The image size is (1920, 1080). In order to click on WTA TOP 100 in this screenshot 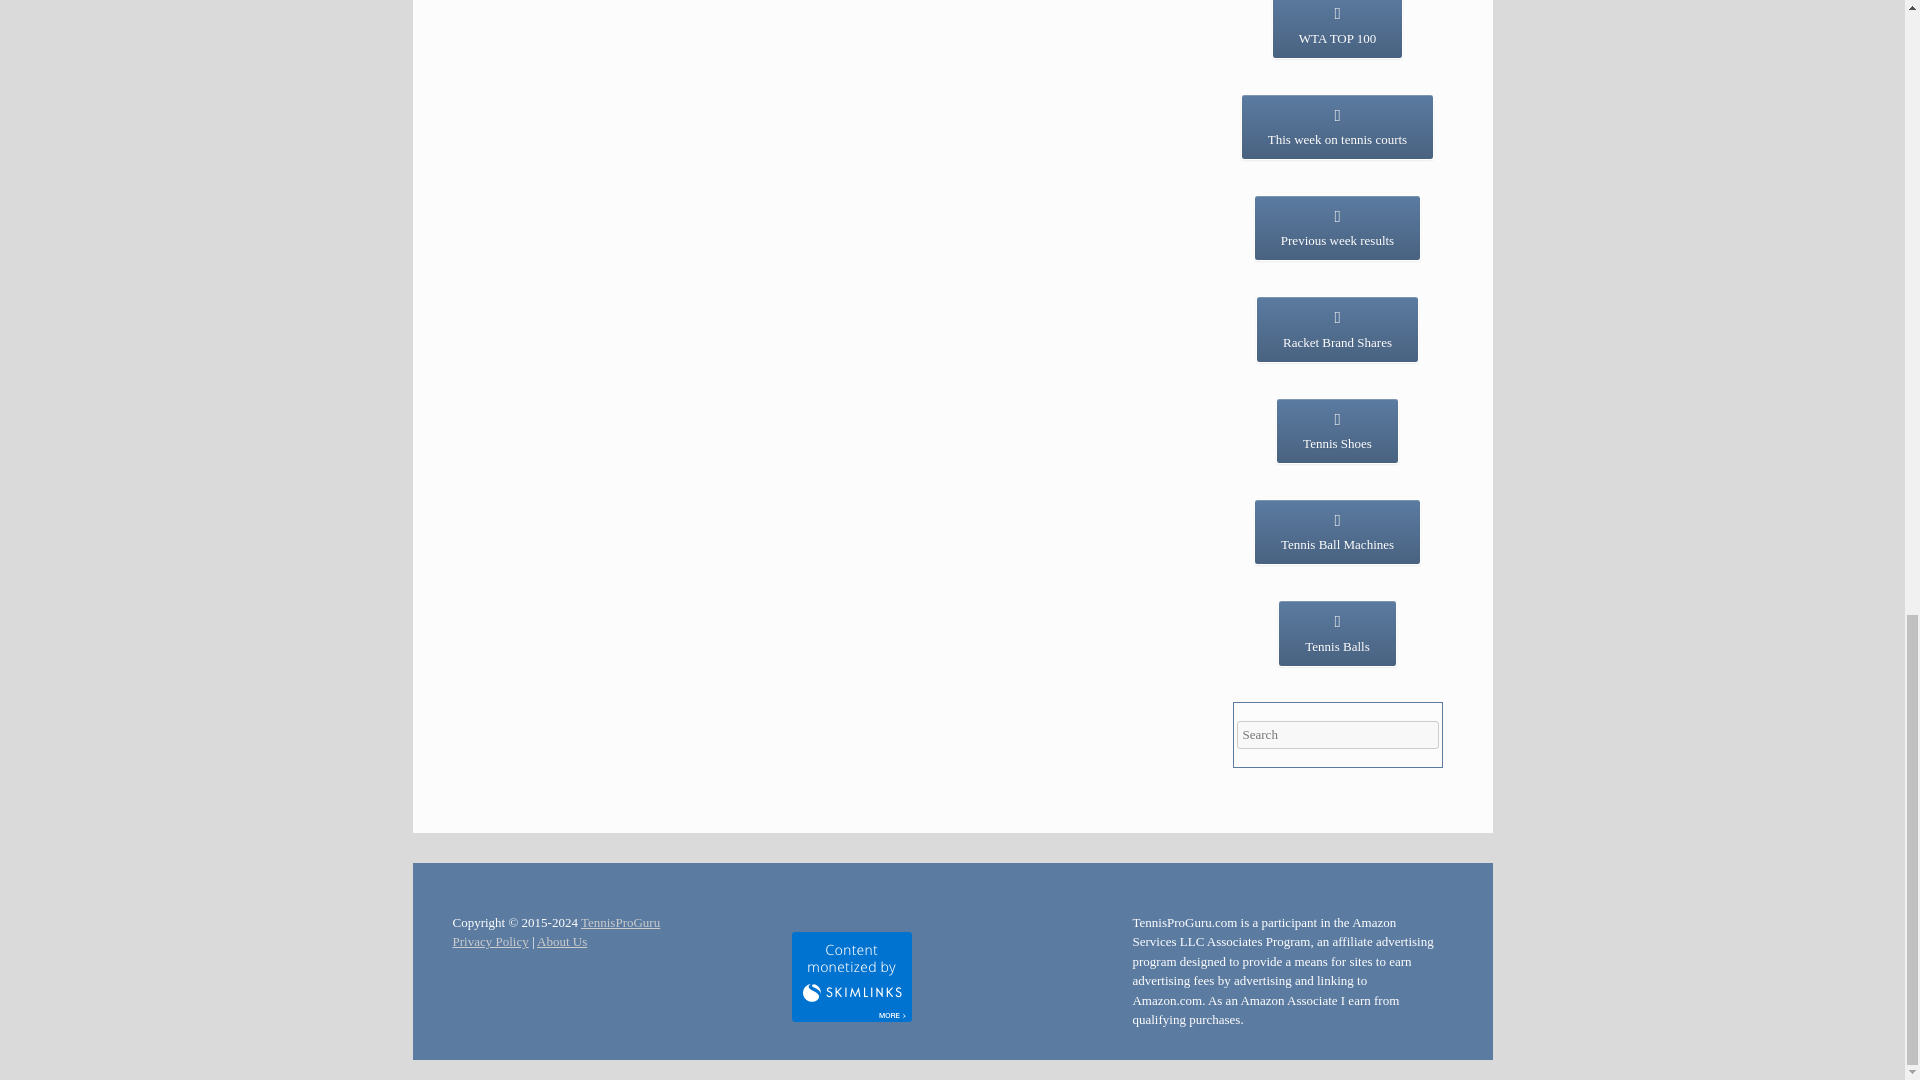, I will do `click(1337, 29)`.